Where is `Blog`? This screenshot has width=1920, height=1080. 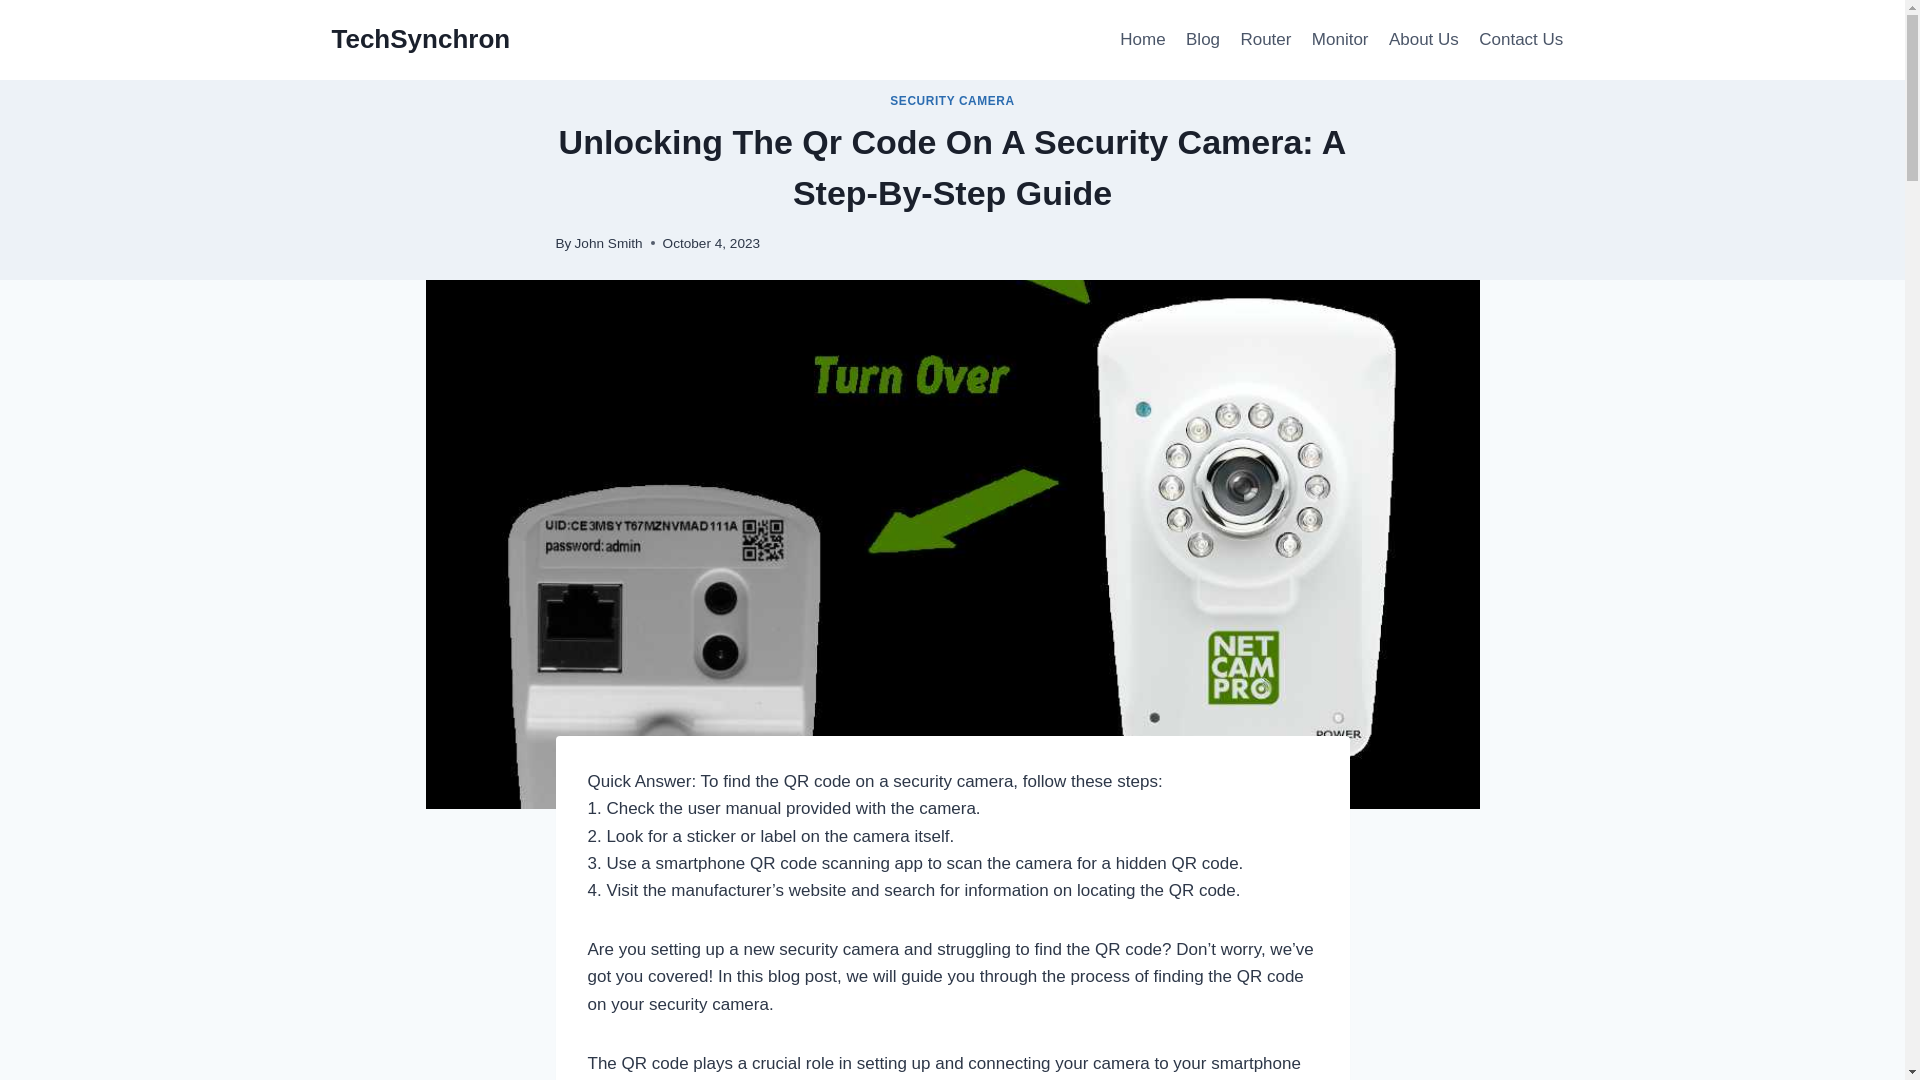
Blog is located at coordinates (1202, 40).